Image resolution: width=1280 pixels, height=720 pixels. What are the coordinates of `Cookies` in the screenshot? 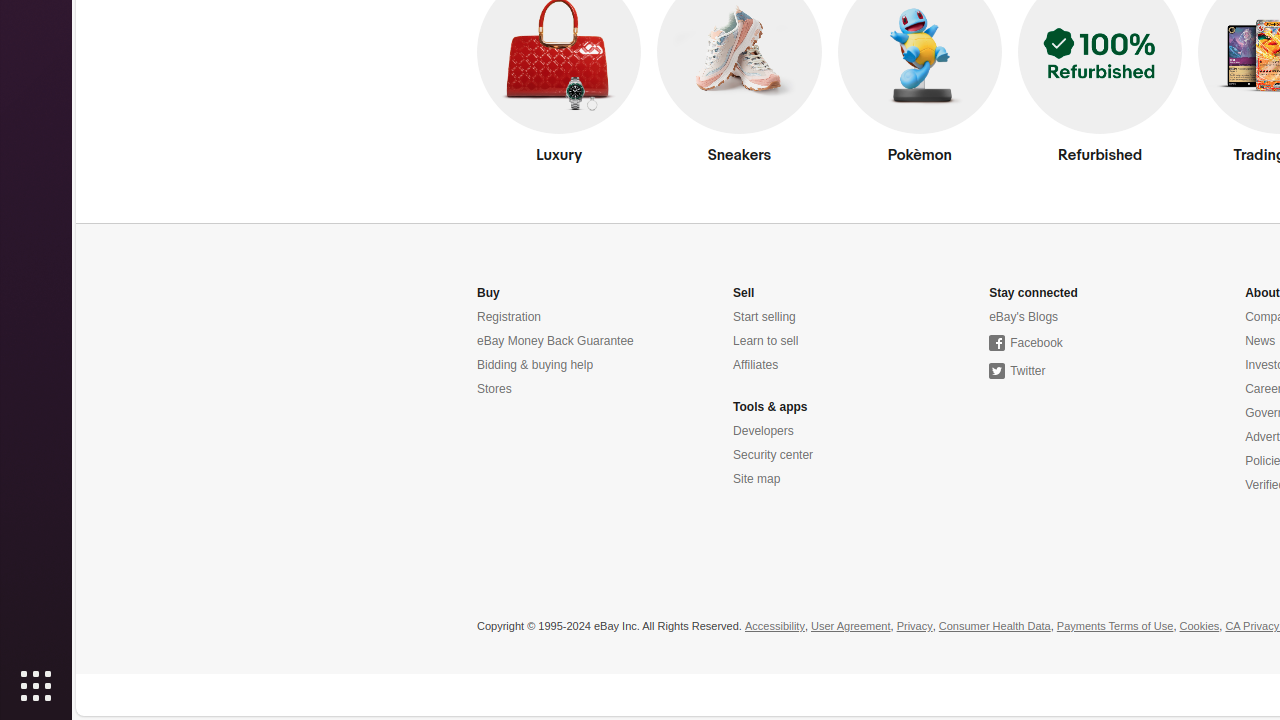 It's located at (1200, 627).